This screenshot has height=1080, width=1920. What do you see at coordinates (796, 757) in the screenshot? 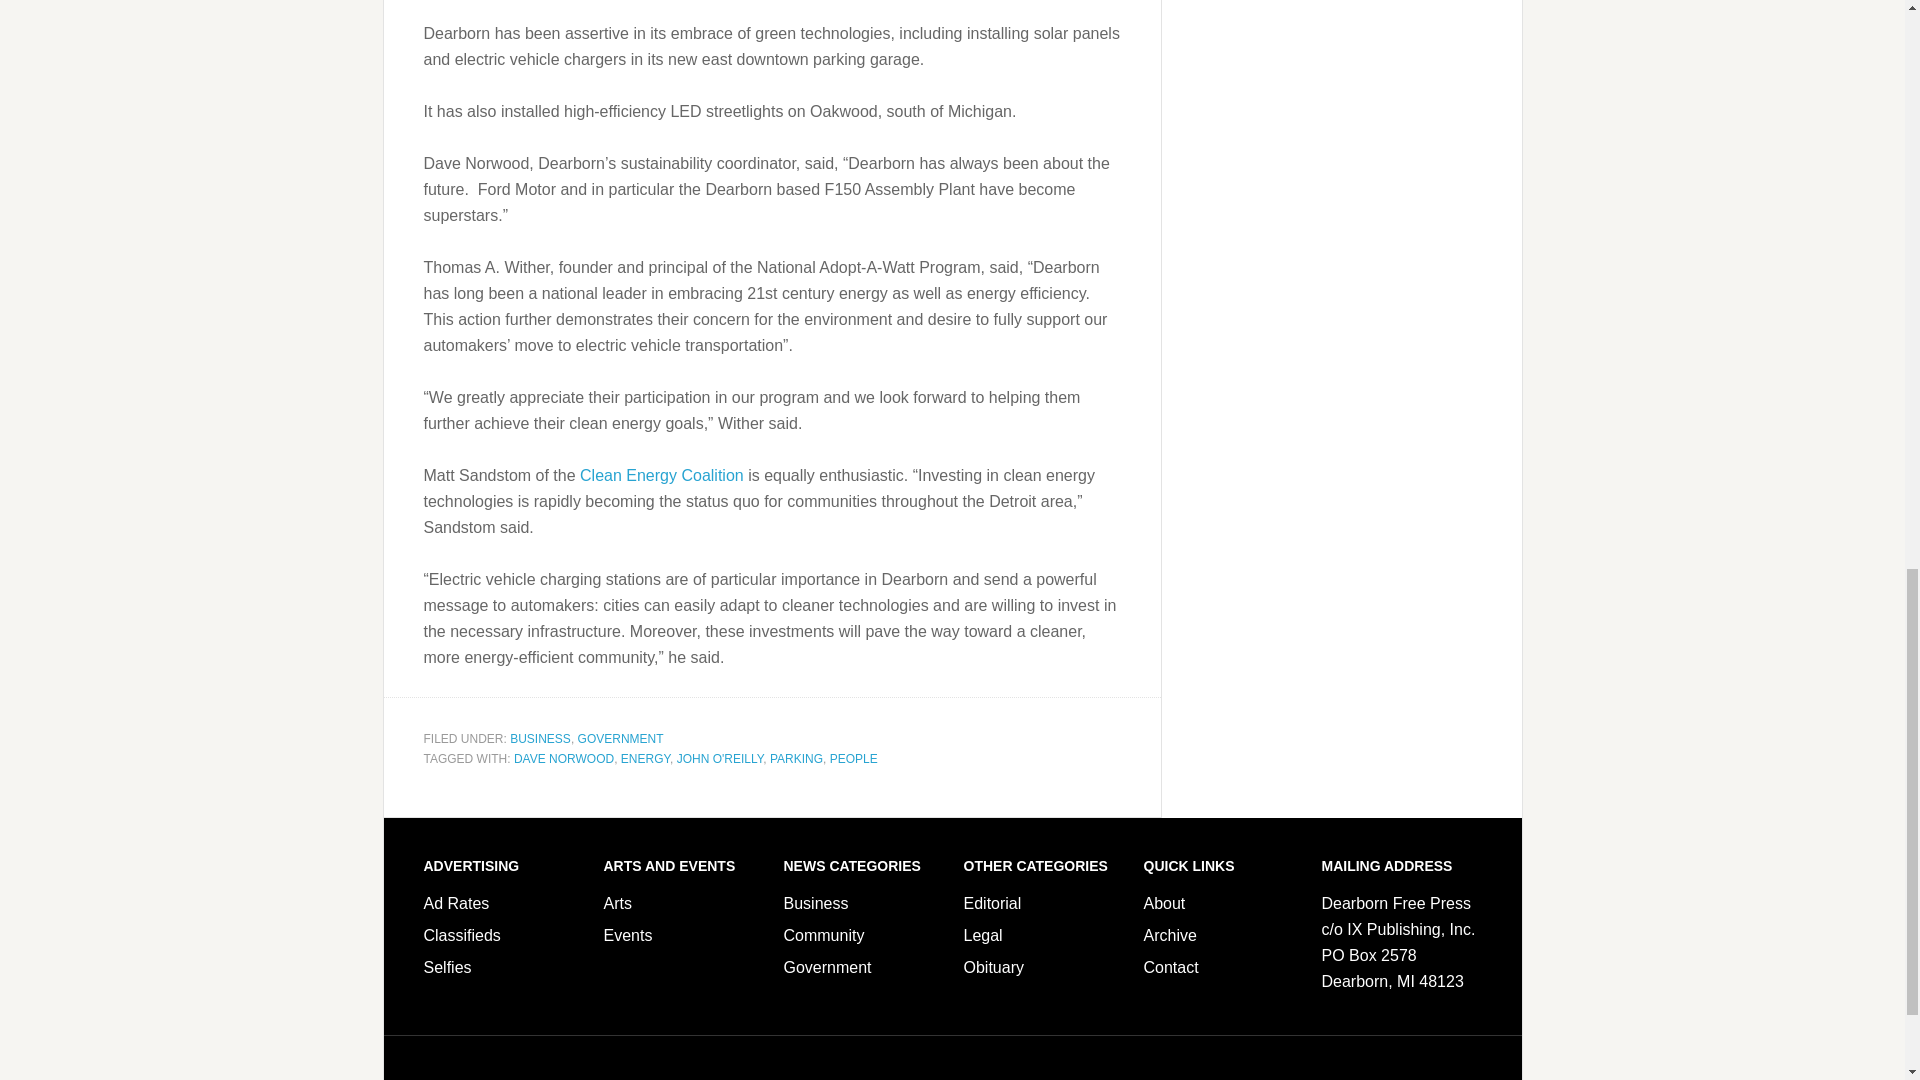
I see `PARKING` at bounding box center [796, 757].